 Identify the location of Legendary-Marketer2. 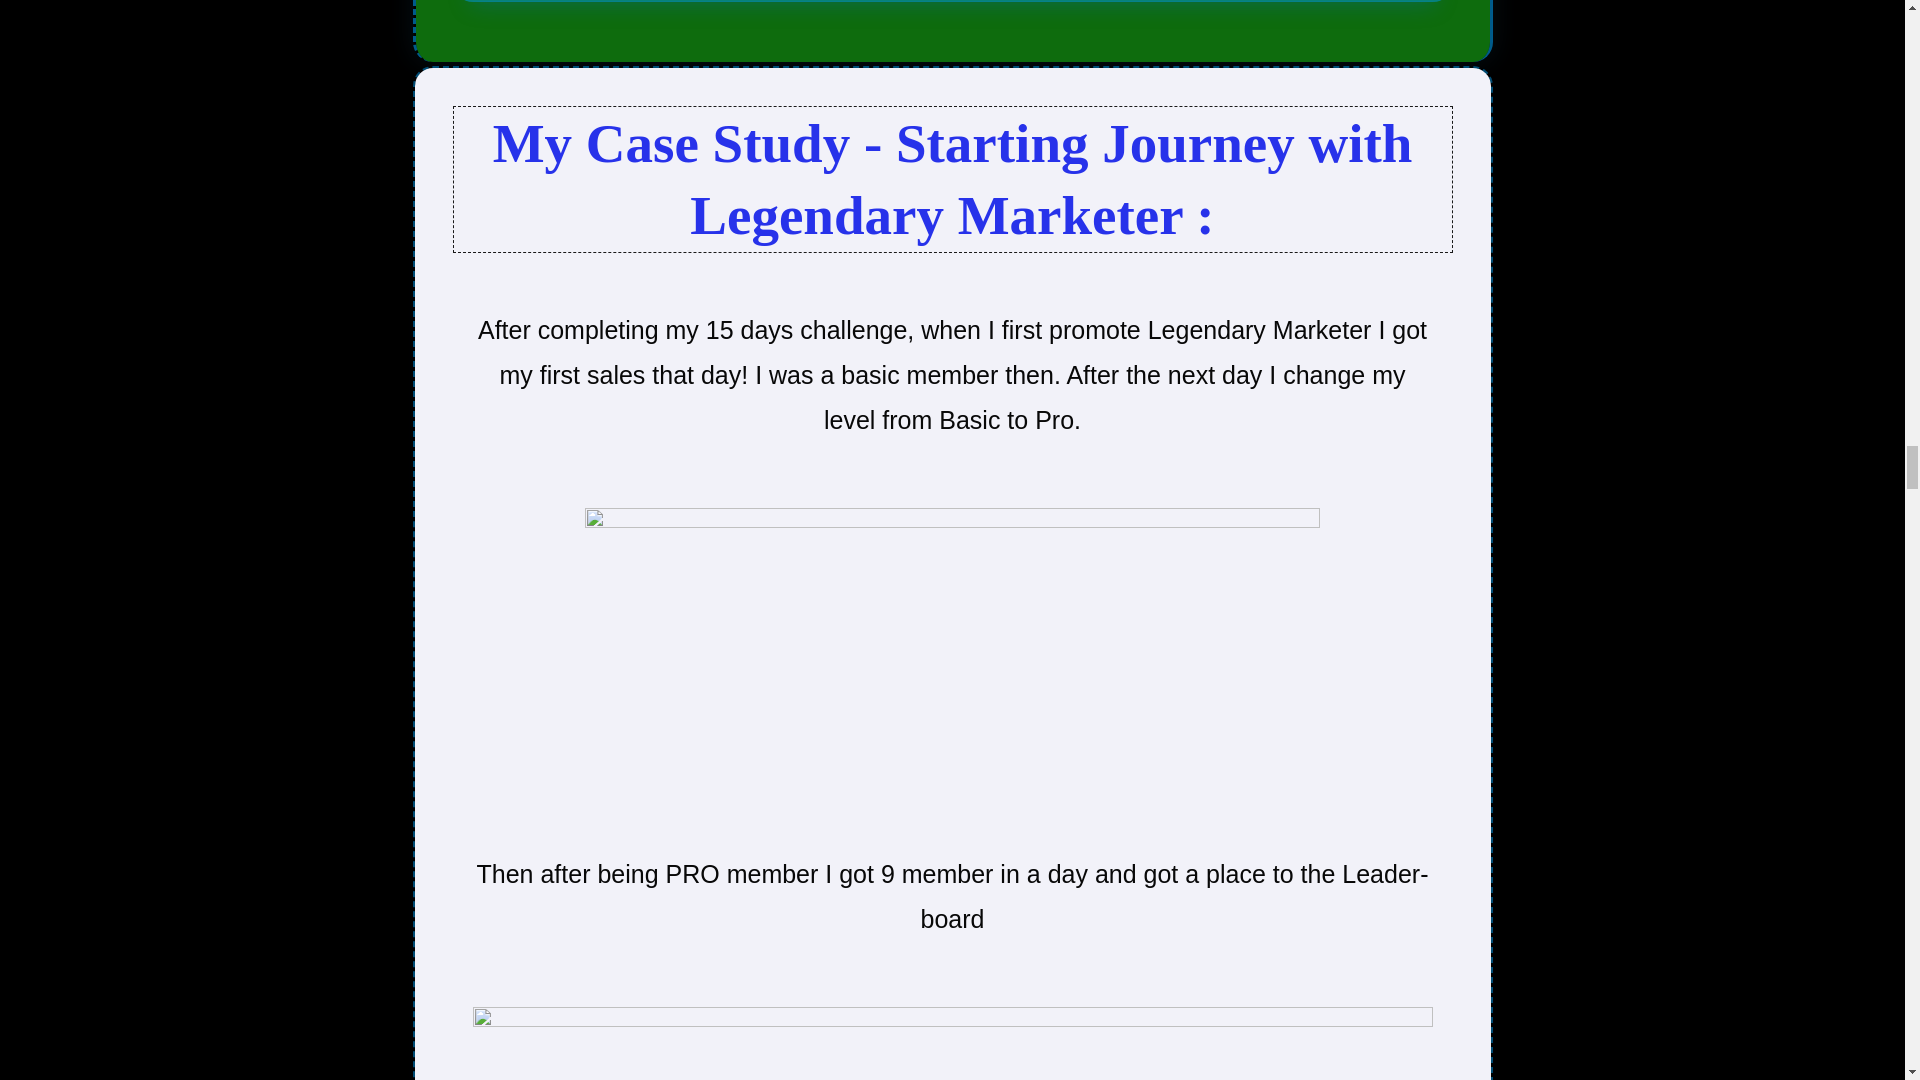
(952, 1043).